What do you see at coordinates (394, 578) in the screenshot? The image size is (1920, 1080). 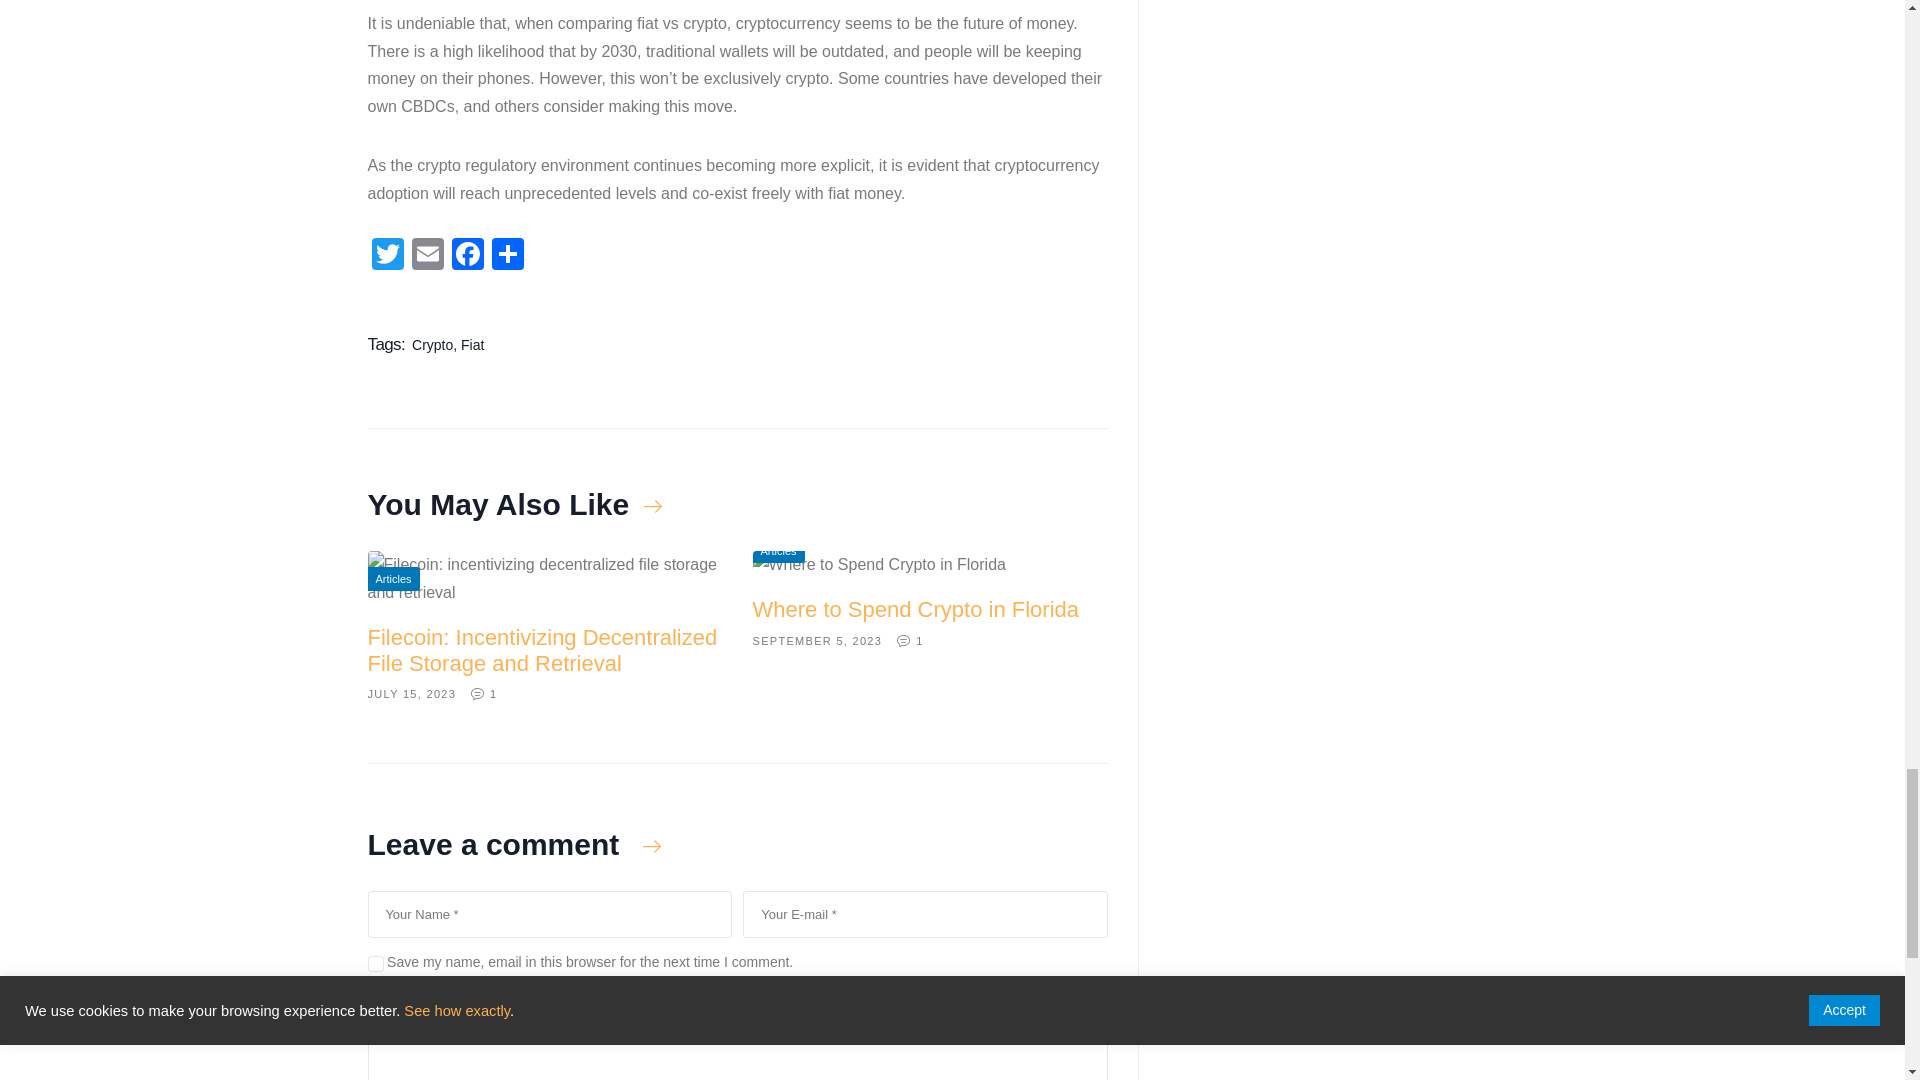 I see `View all posts in Articles` at bounding box center [394, 578].